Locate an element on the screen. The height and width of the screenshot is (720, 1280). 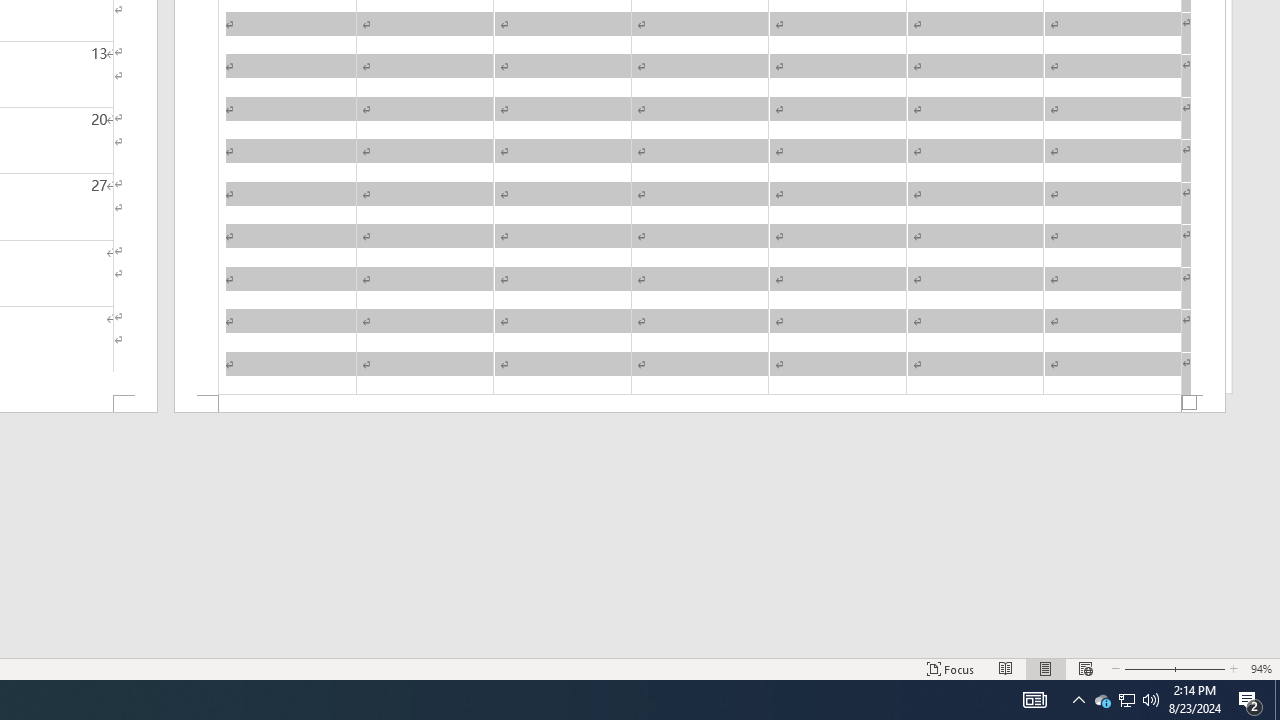
Zoom Out is located at coordinates (1147, 668).